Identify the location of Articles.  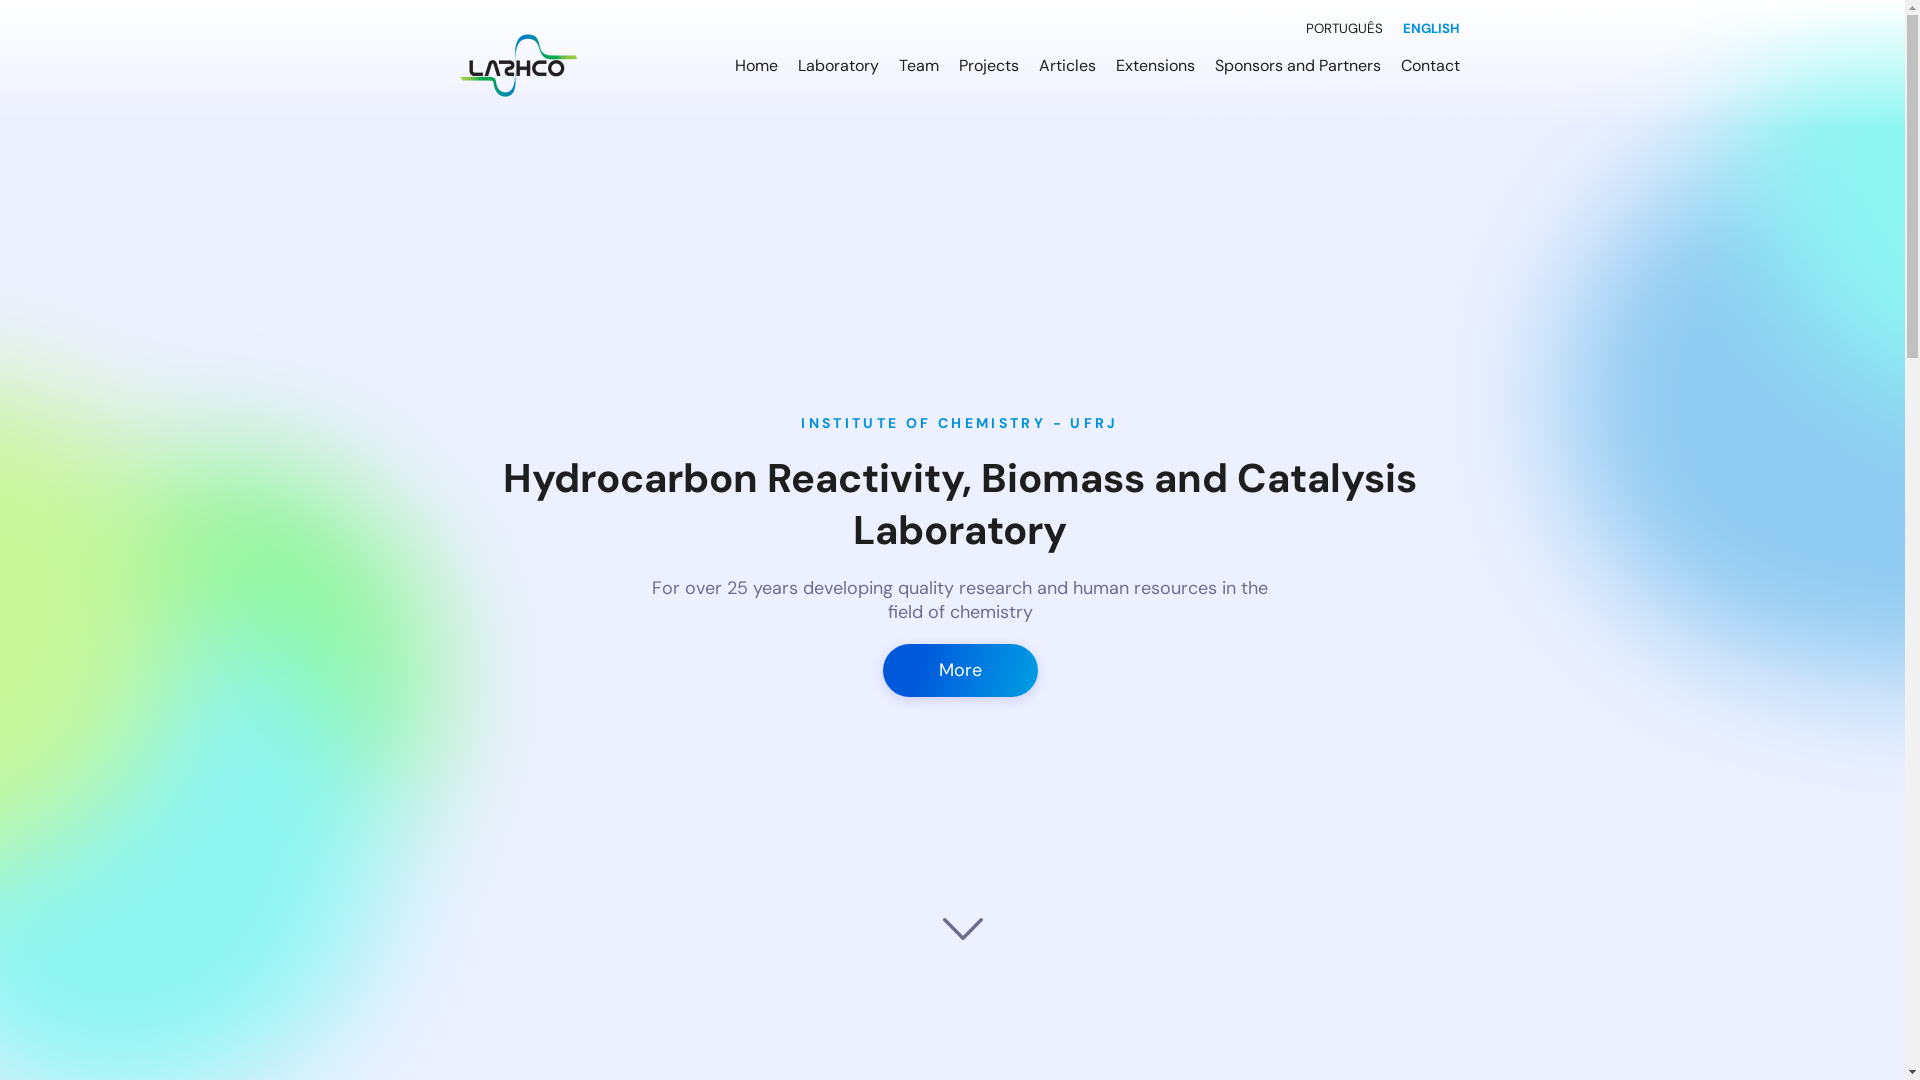
(1068, 64).